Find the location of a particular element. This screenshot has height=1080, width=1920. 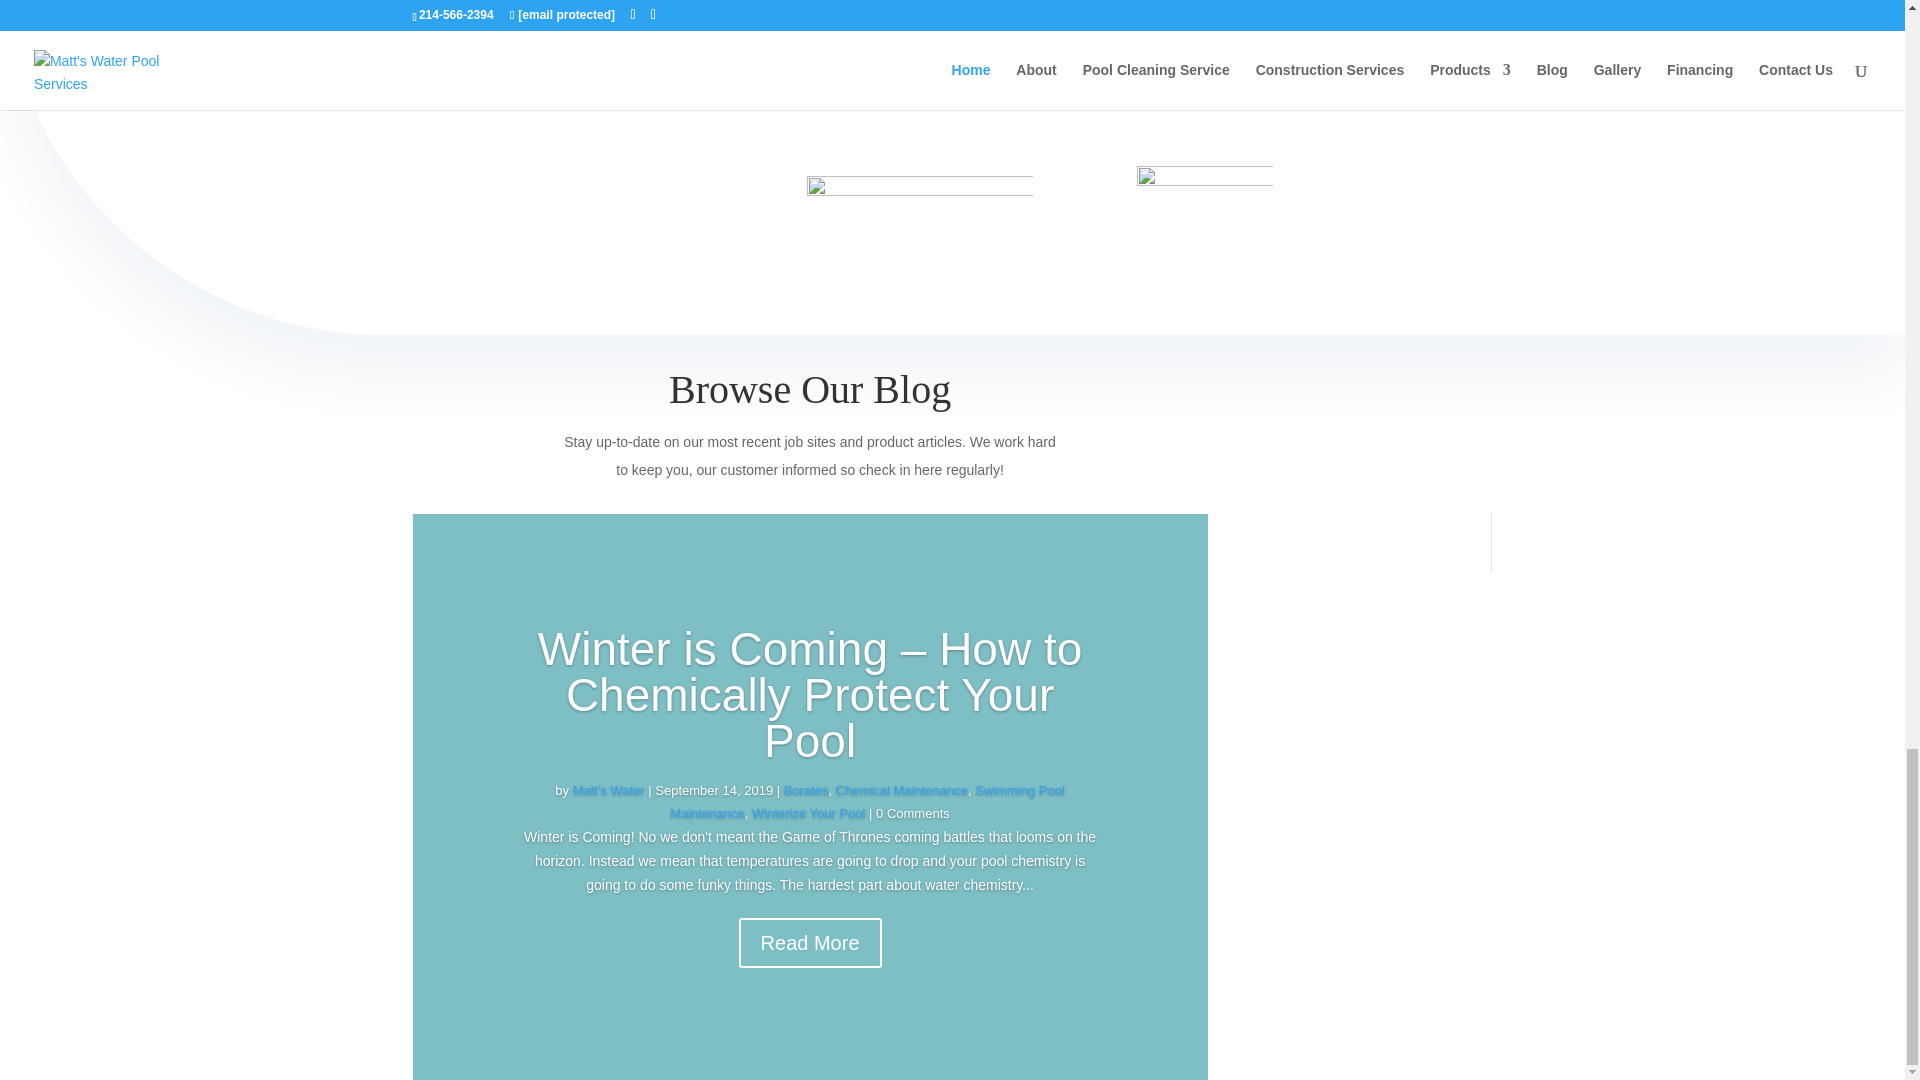

Chemical Maintenance is located at coordinates (901, 790).